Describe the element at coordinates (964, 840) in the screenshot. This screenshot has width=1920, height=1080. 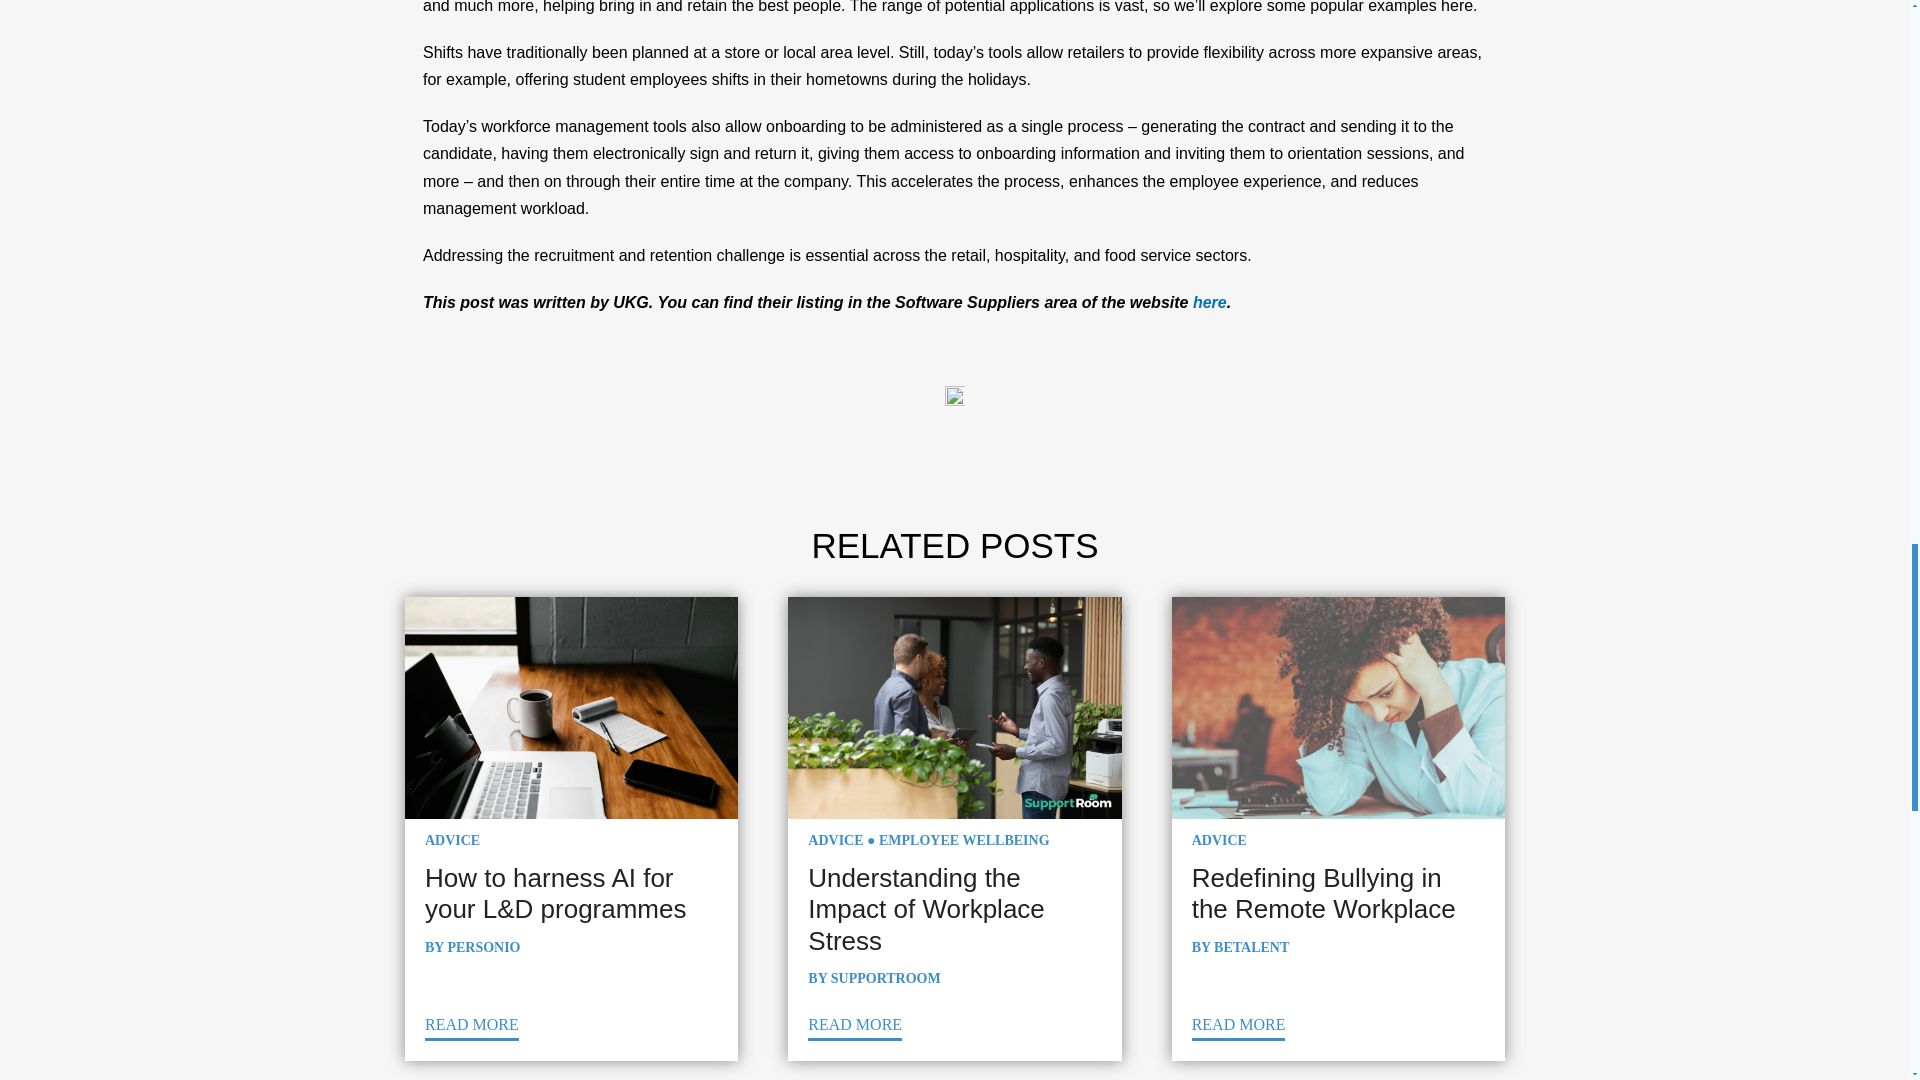
I see `Employee Wellbeing` at that location.